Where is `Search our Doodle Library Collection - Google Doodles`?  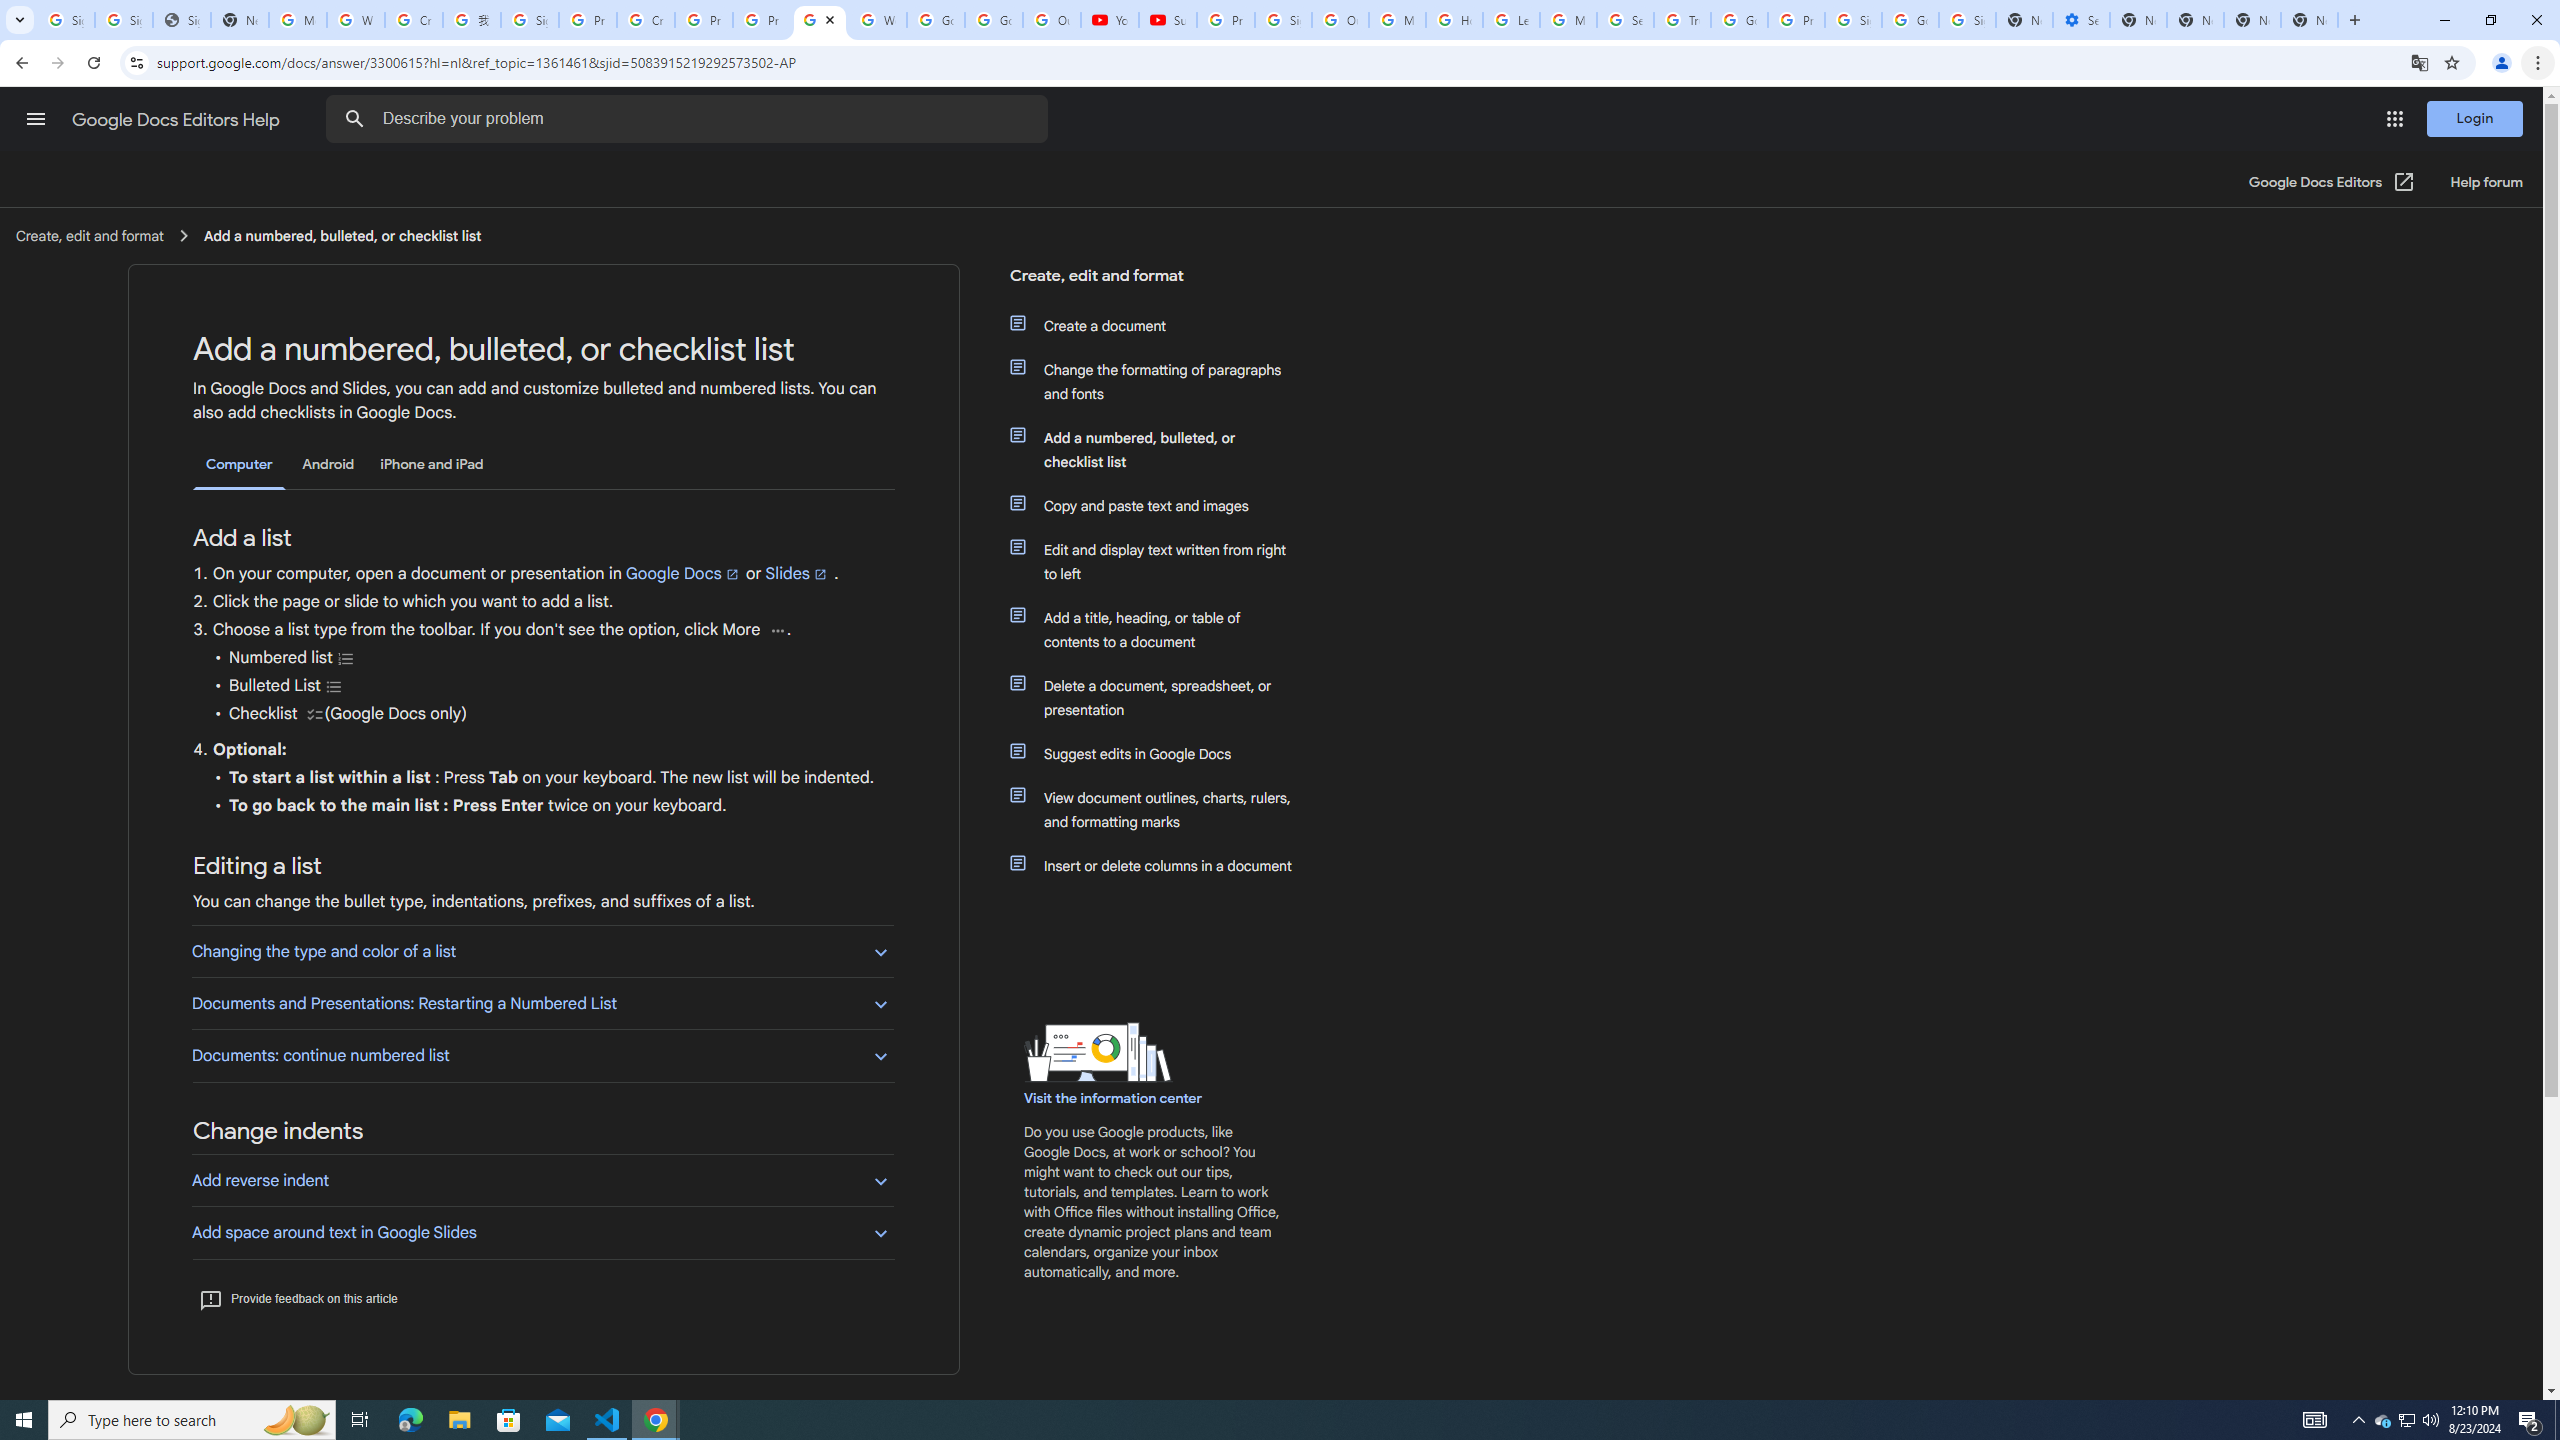
Search our Doodle Library Collection - Google Doodles is located at coordinates (1626, 20).